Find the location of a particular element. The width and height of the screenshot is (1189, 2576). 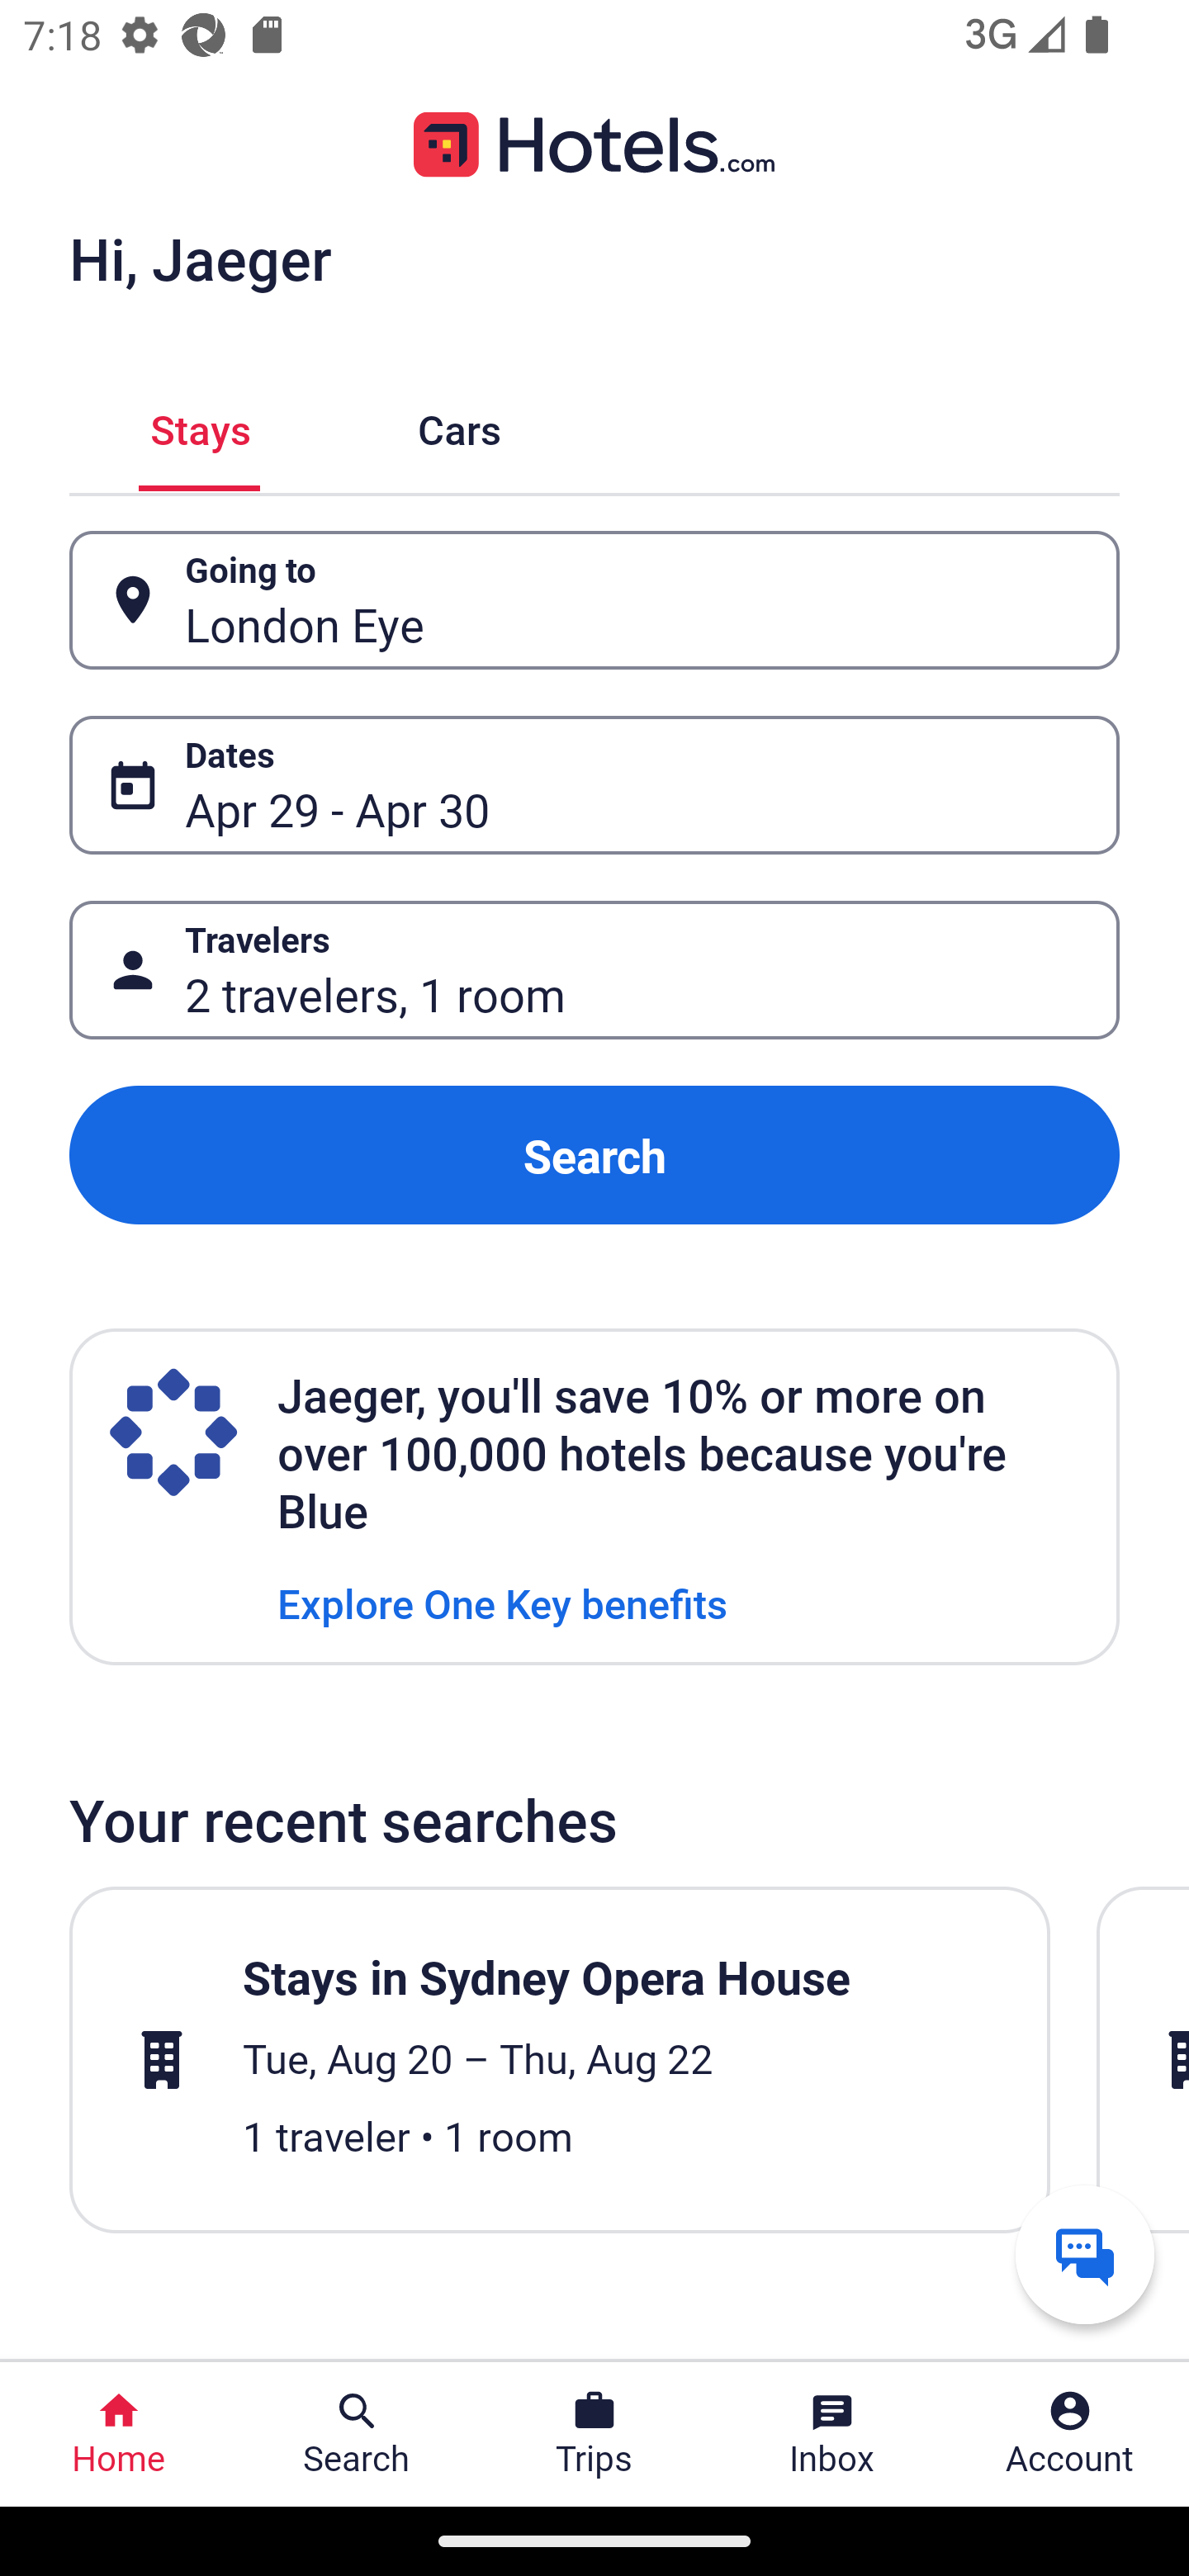

Inbox Inbox Button is located at coordinates (832, 2434).